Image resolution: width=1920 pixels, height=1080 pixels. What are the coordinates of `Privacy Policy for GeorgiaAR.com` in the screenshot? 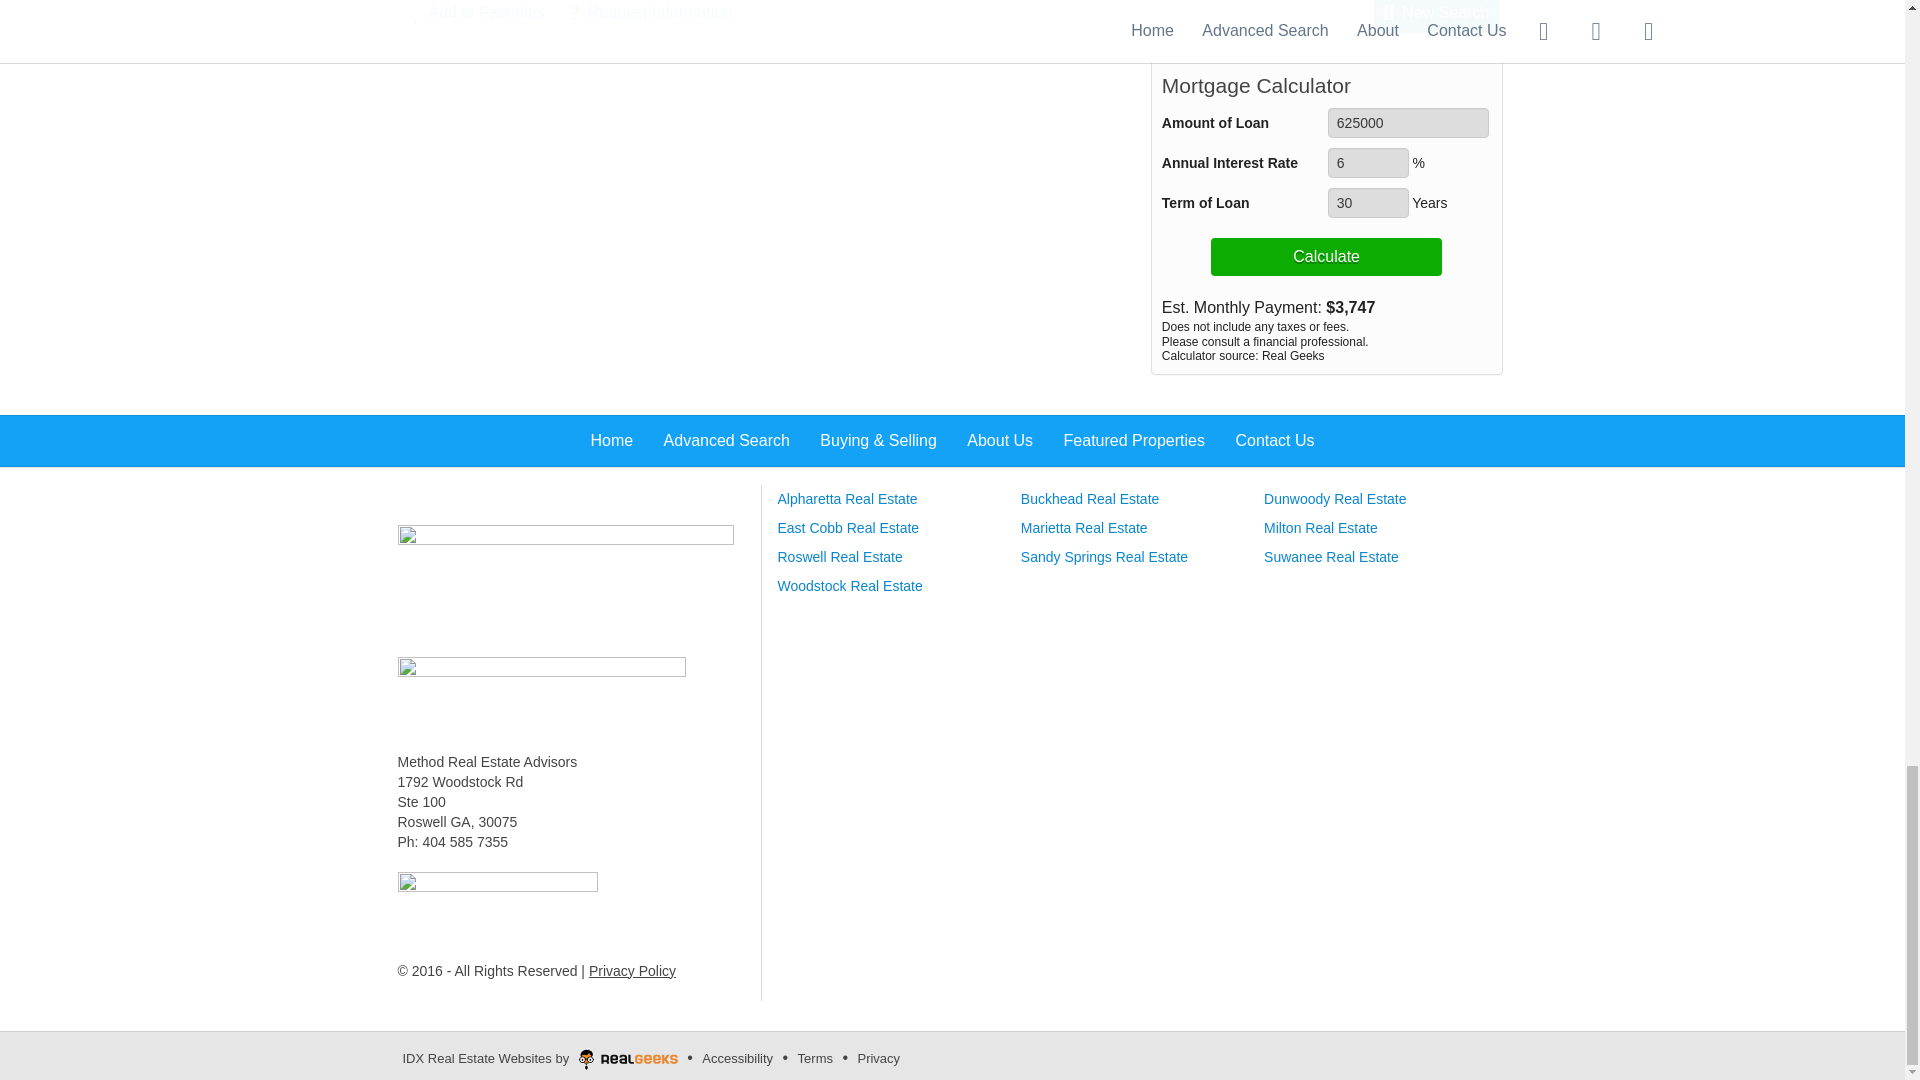 It's located at (632, 970).